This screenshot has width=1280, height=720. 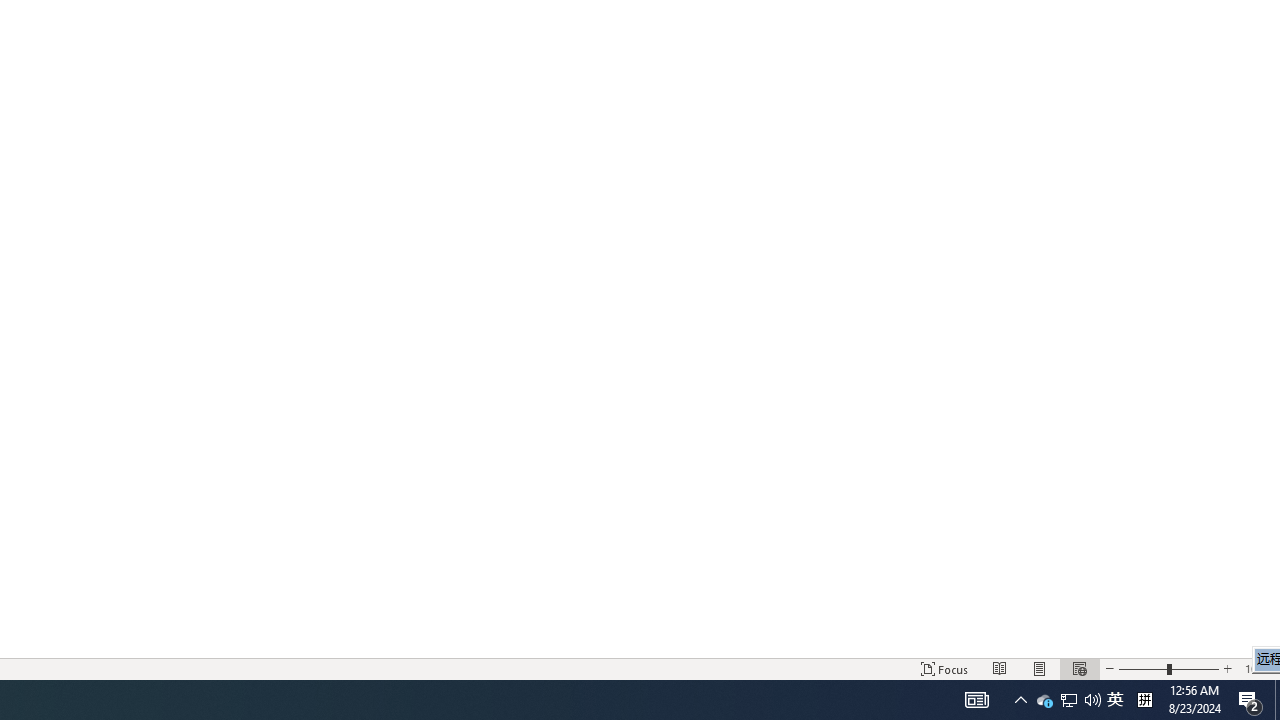 What do you see at coordinates (1277, 700) in the screenshot?
I see `AutomationID: 4105` at bounding box center [1277, 700].